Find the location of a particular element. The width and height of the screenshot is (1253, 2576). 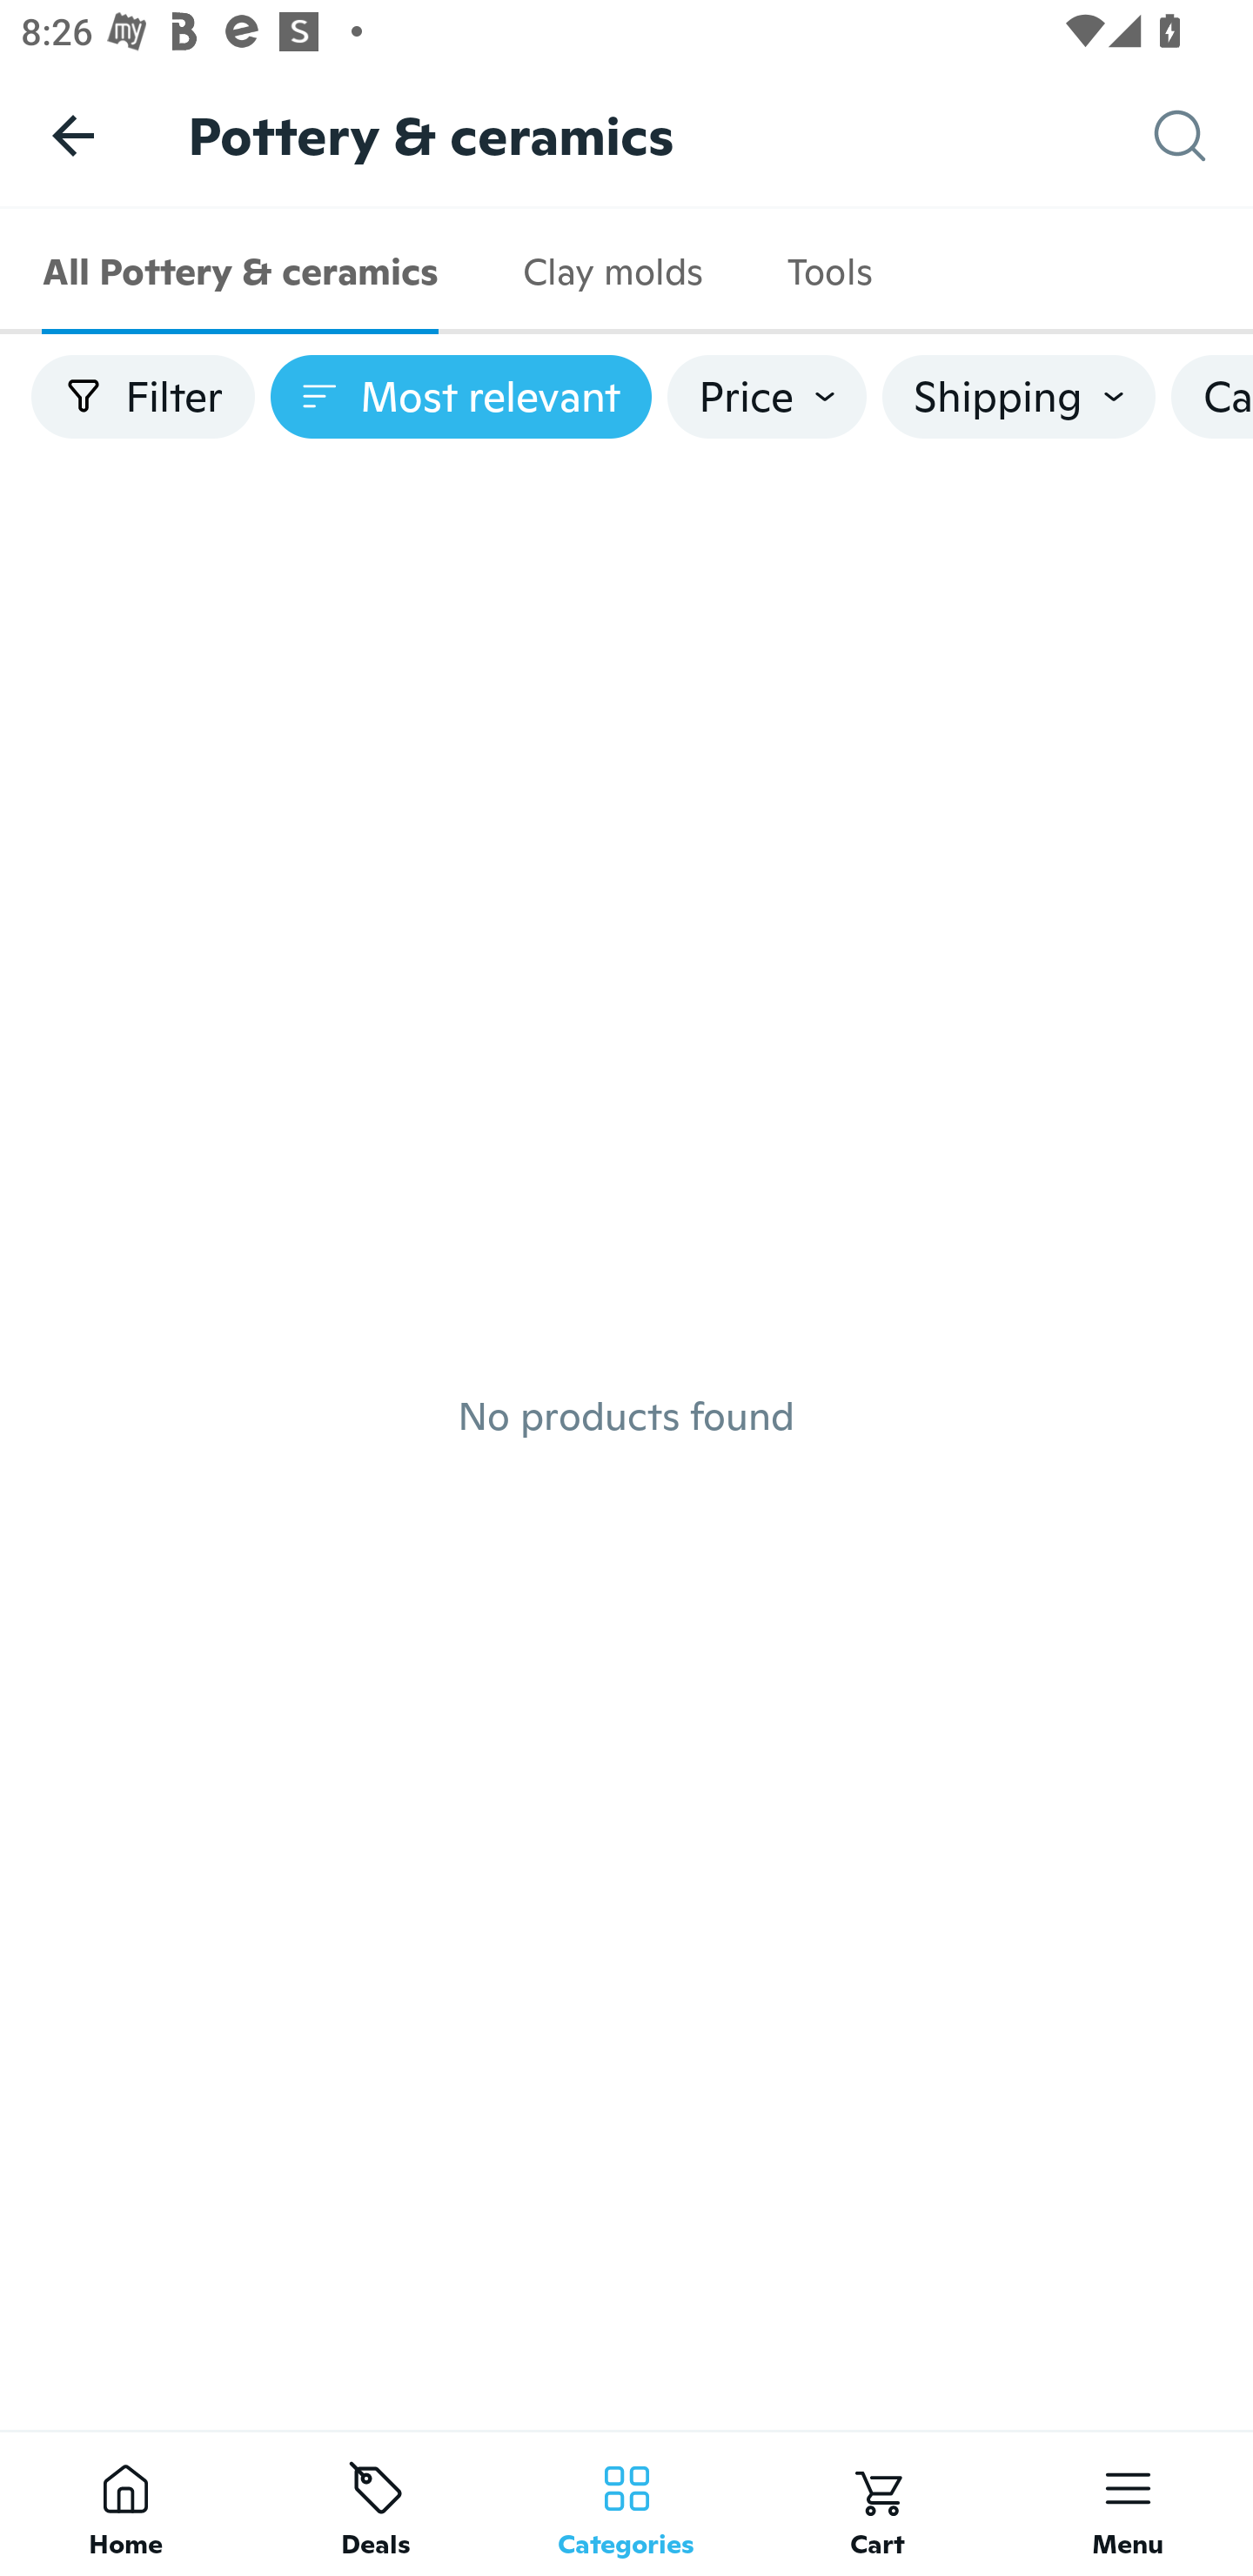

Price is located at coordinates (767, 397).